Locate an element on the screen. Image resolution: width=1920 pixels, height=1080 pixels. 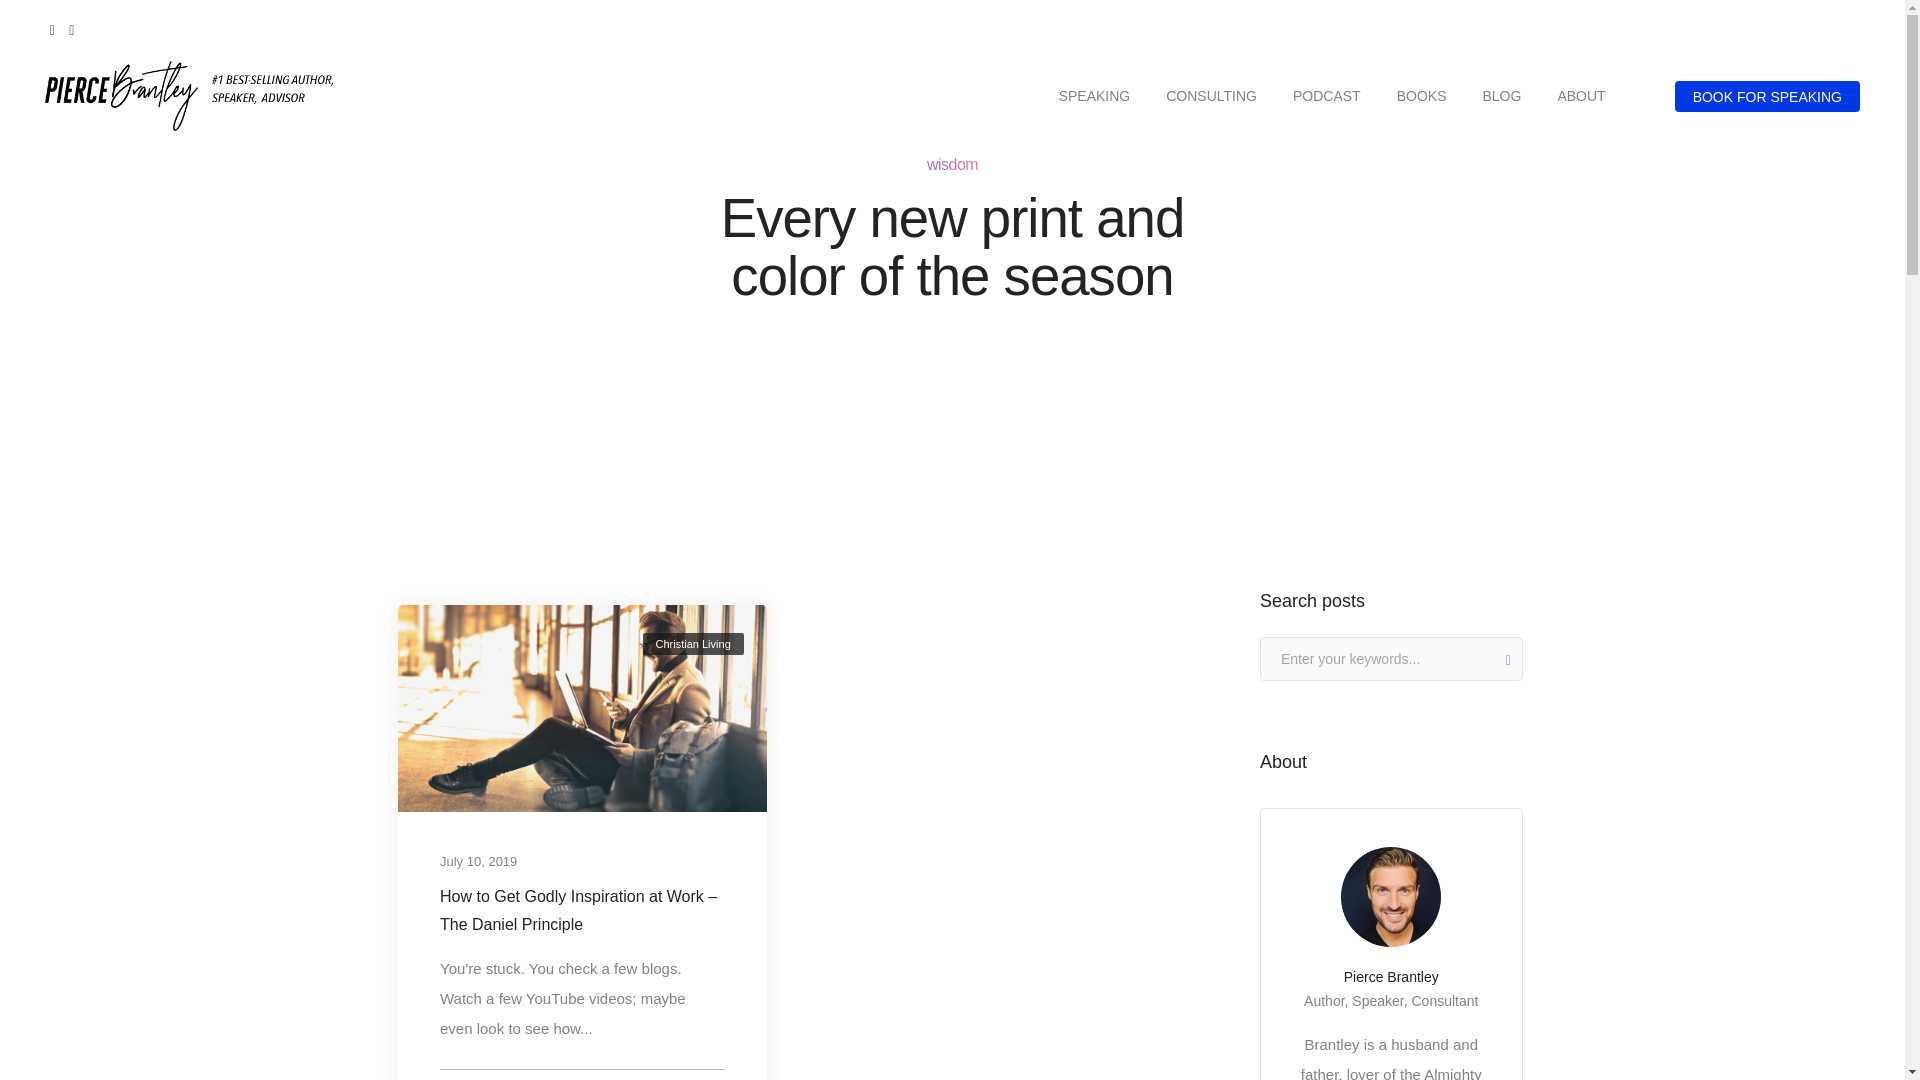
BOOK FOR SPEAKING is located at coordinates (1767, 95).